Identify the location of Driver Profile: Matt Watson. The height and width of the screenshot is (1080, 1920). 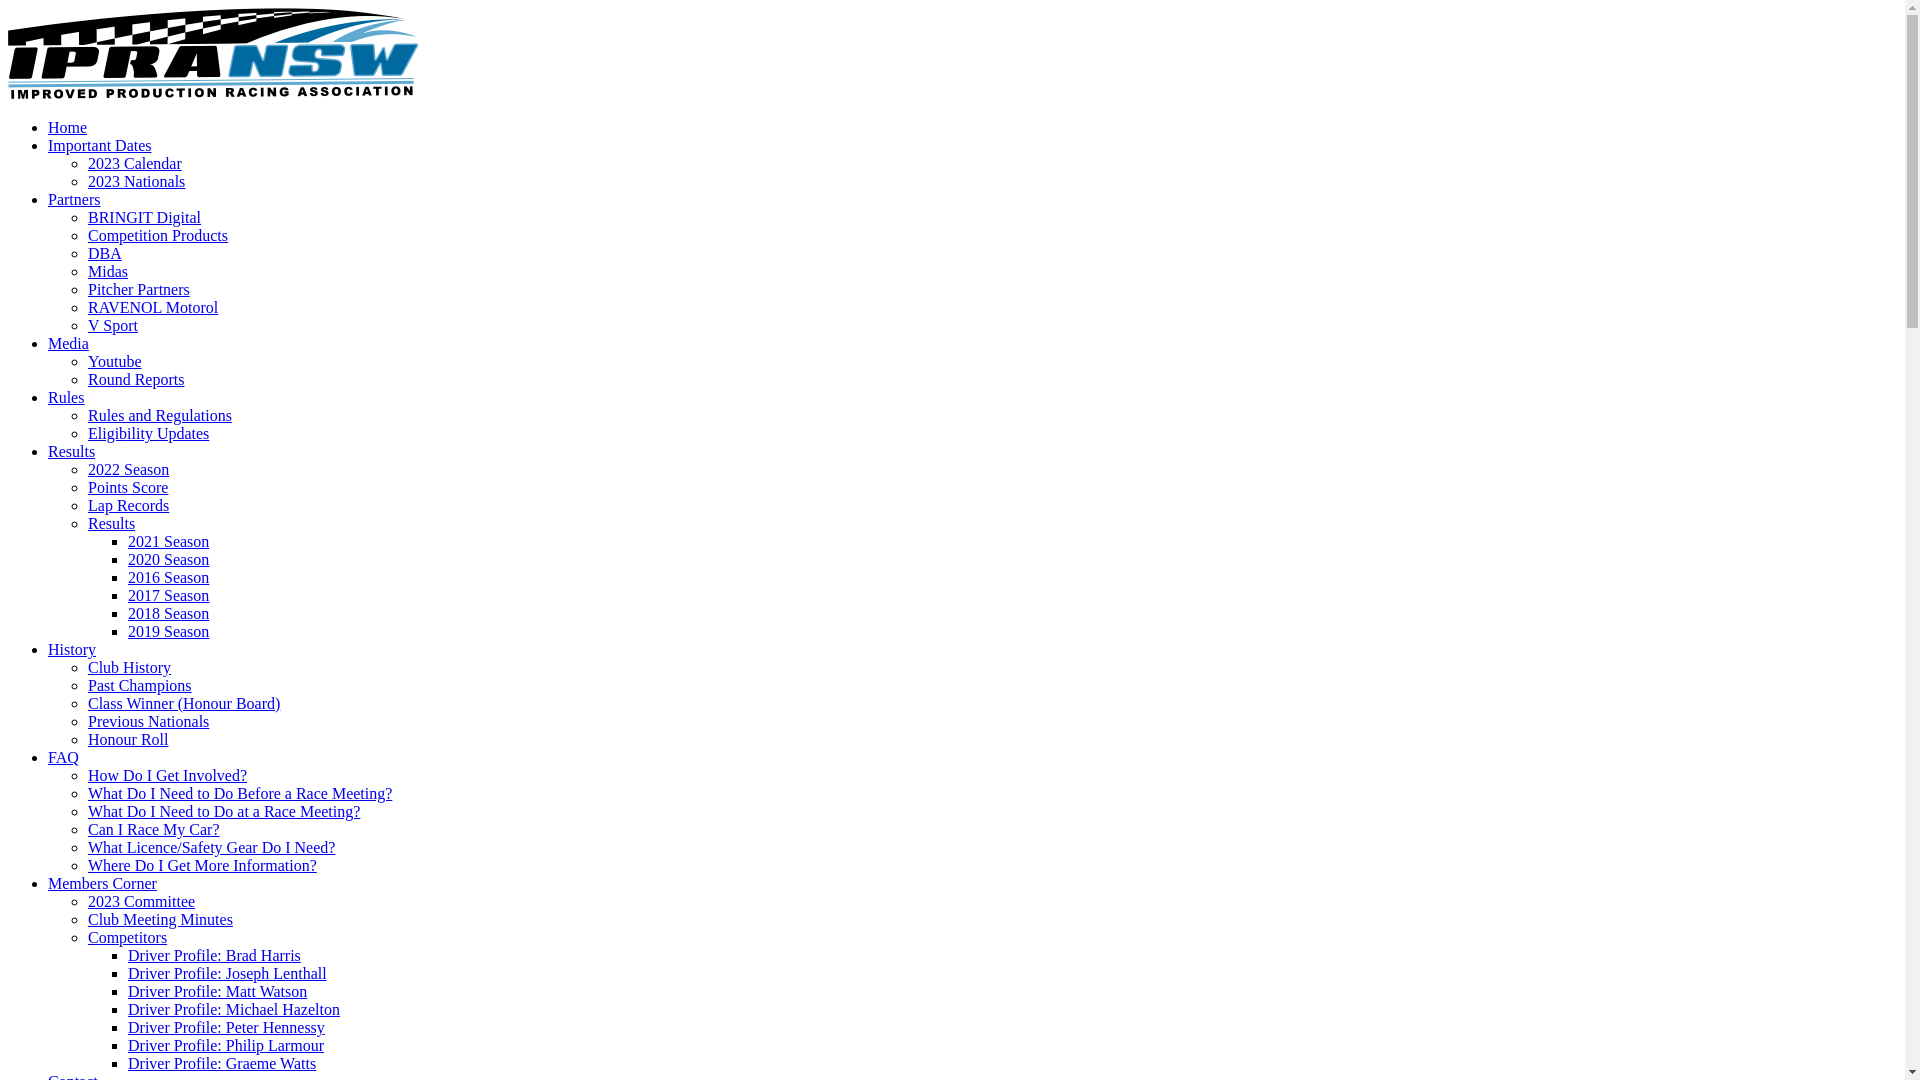
(218, 992).